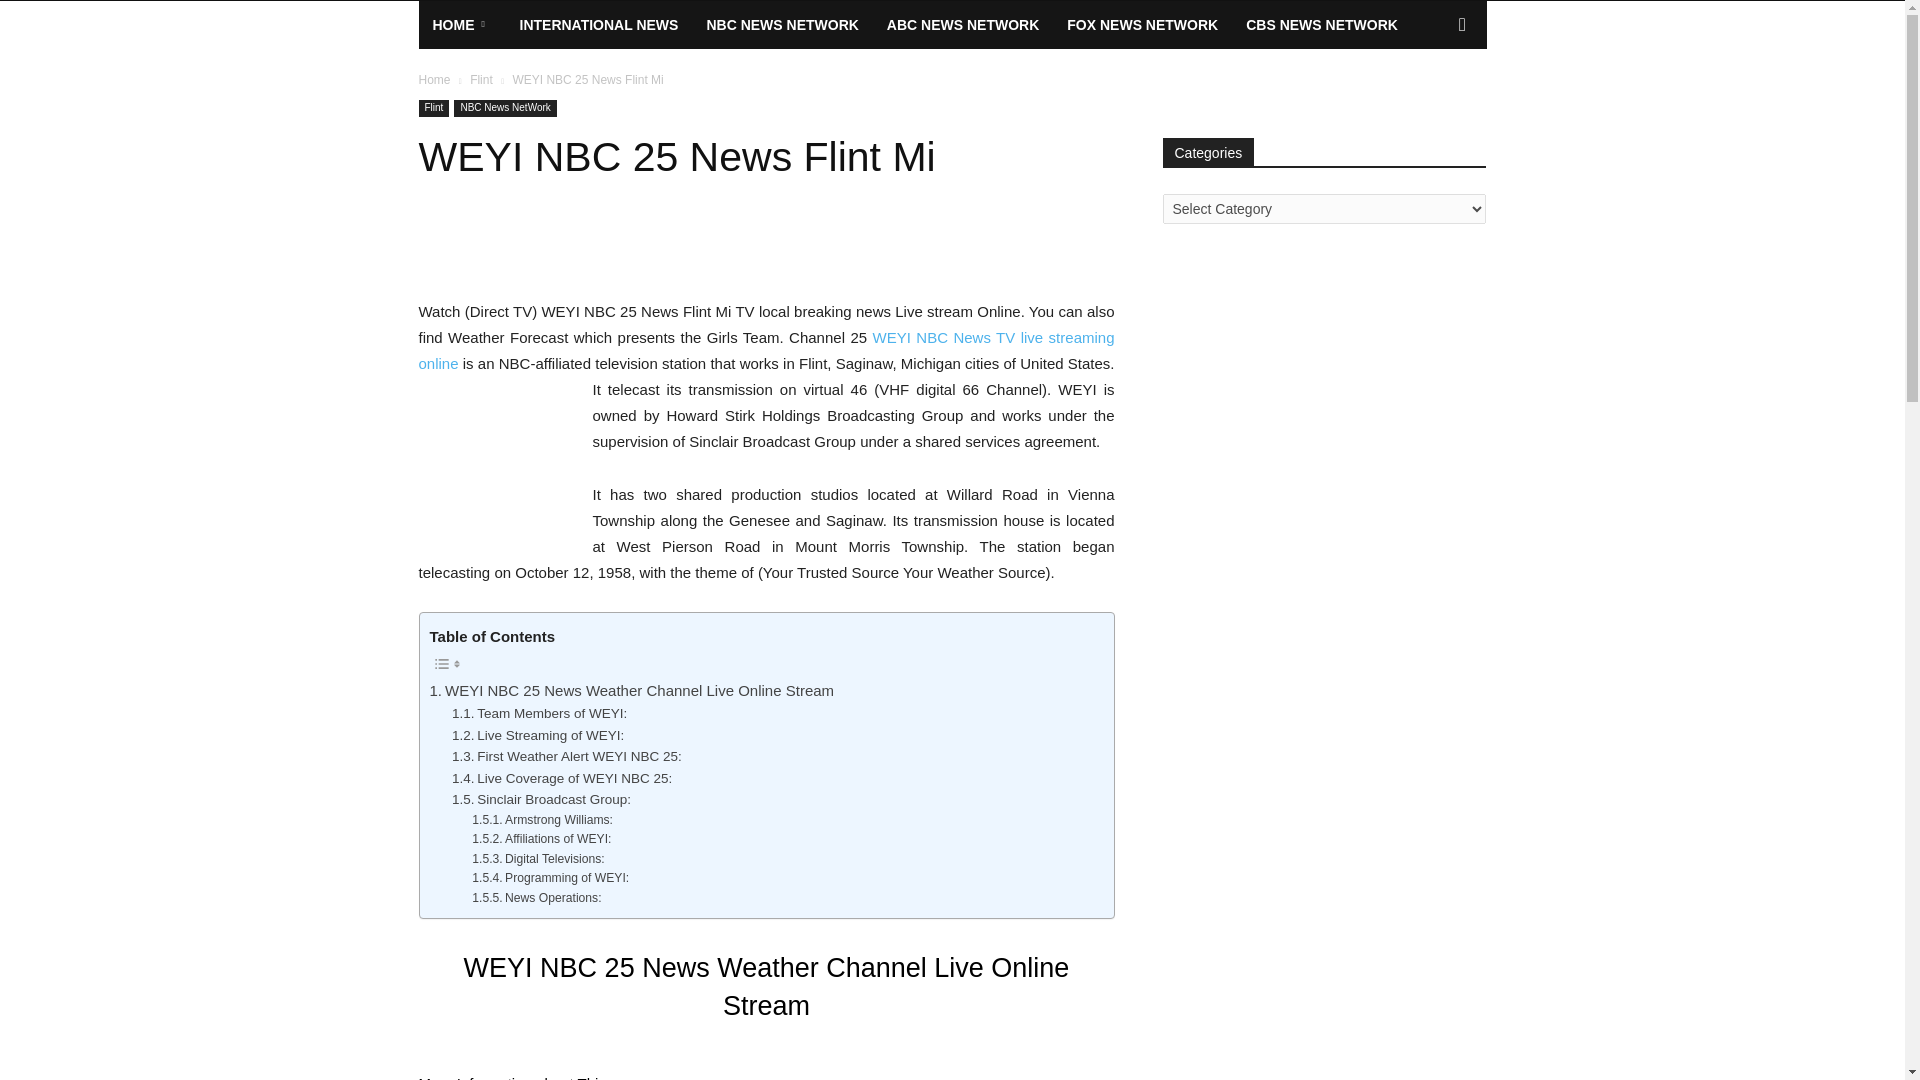 The width and height of the screenshot is (1920, 1080). What do you see at coordinates (482, 80) in the screenshot?
I see `Flint` at bounding box center [482, 80].